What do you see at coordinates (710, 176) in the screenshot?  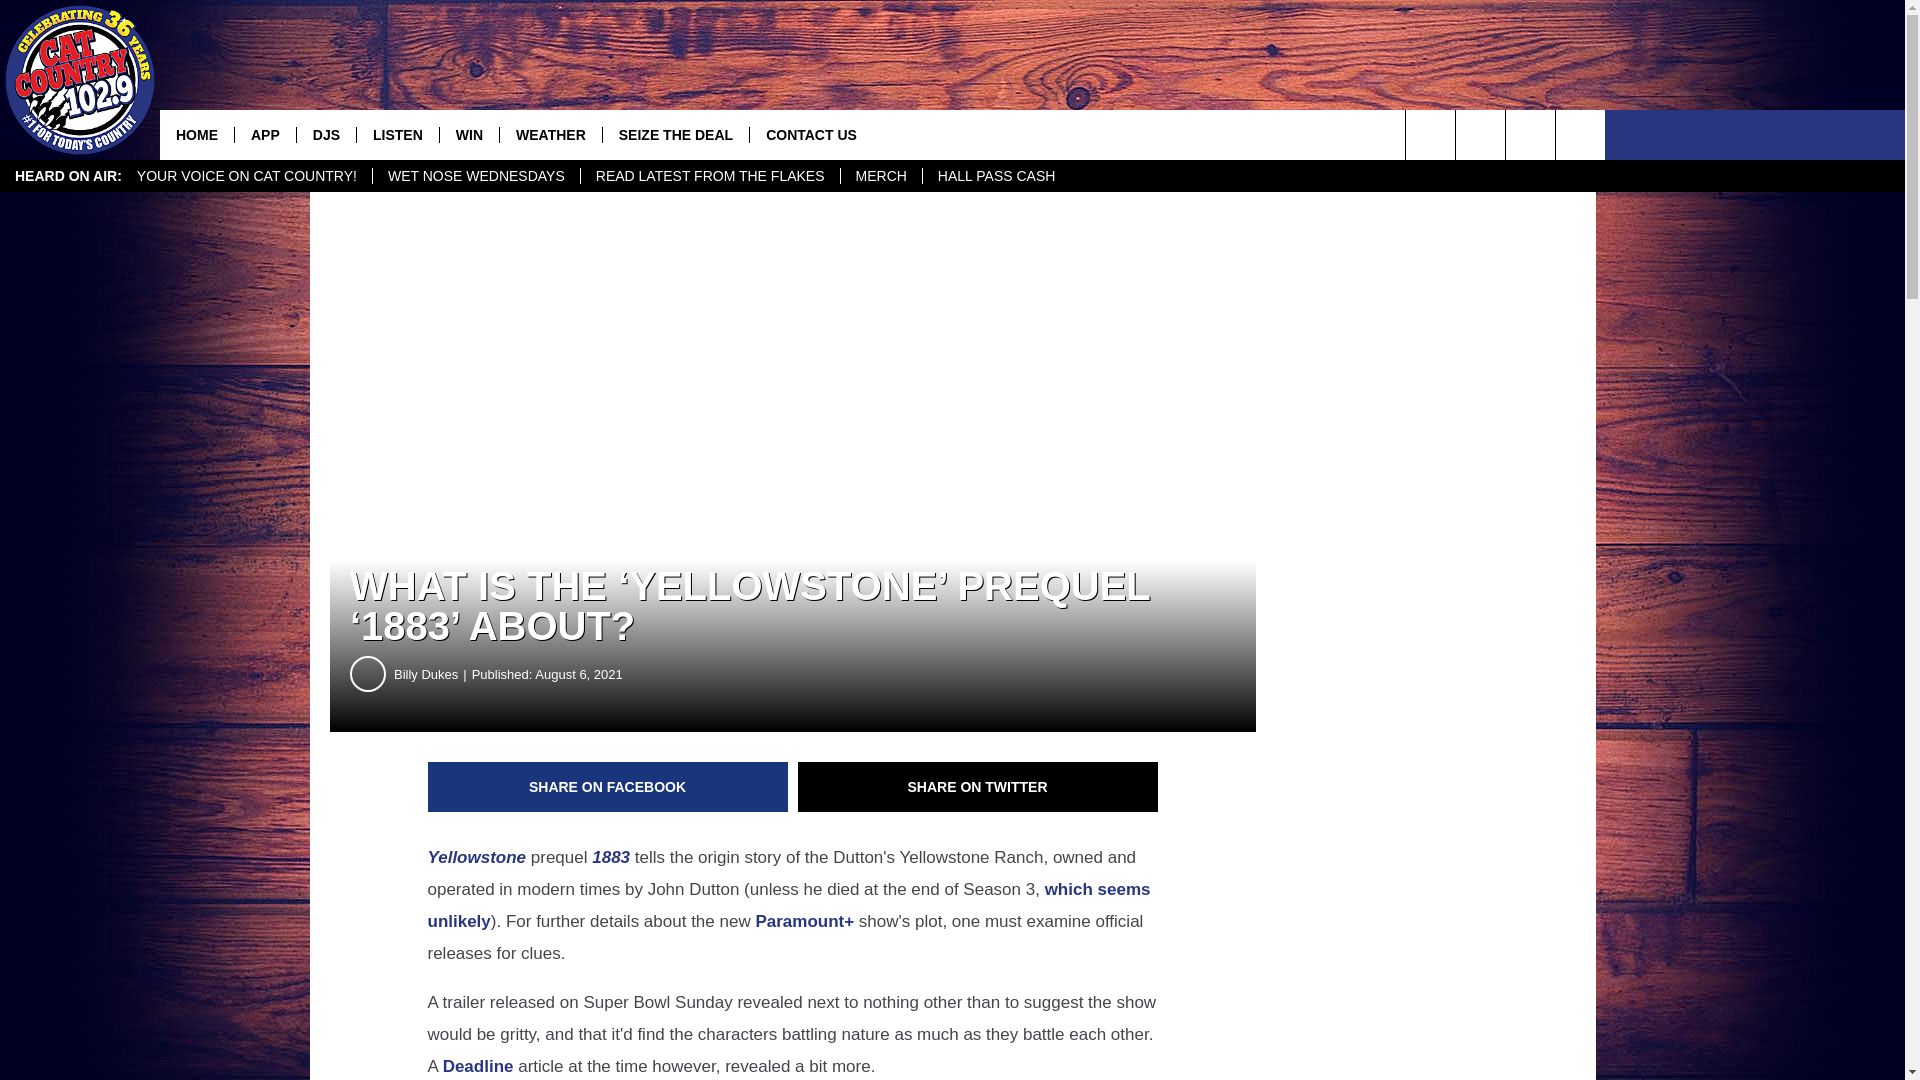 I see `READ LATEST FROM THE FLAKES` at bounding box center [710, 176].